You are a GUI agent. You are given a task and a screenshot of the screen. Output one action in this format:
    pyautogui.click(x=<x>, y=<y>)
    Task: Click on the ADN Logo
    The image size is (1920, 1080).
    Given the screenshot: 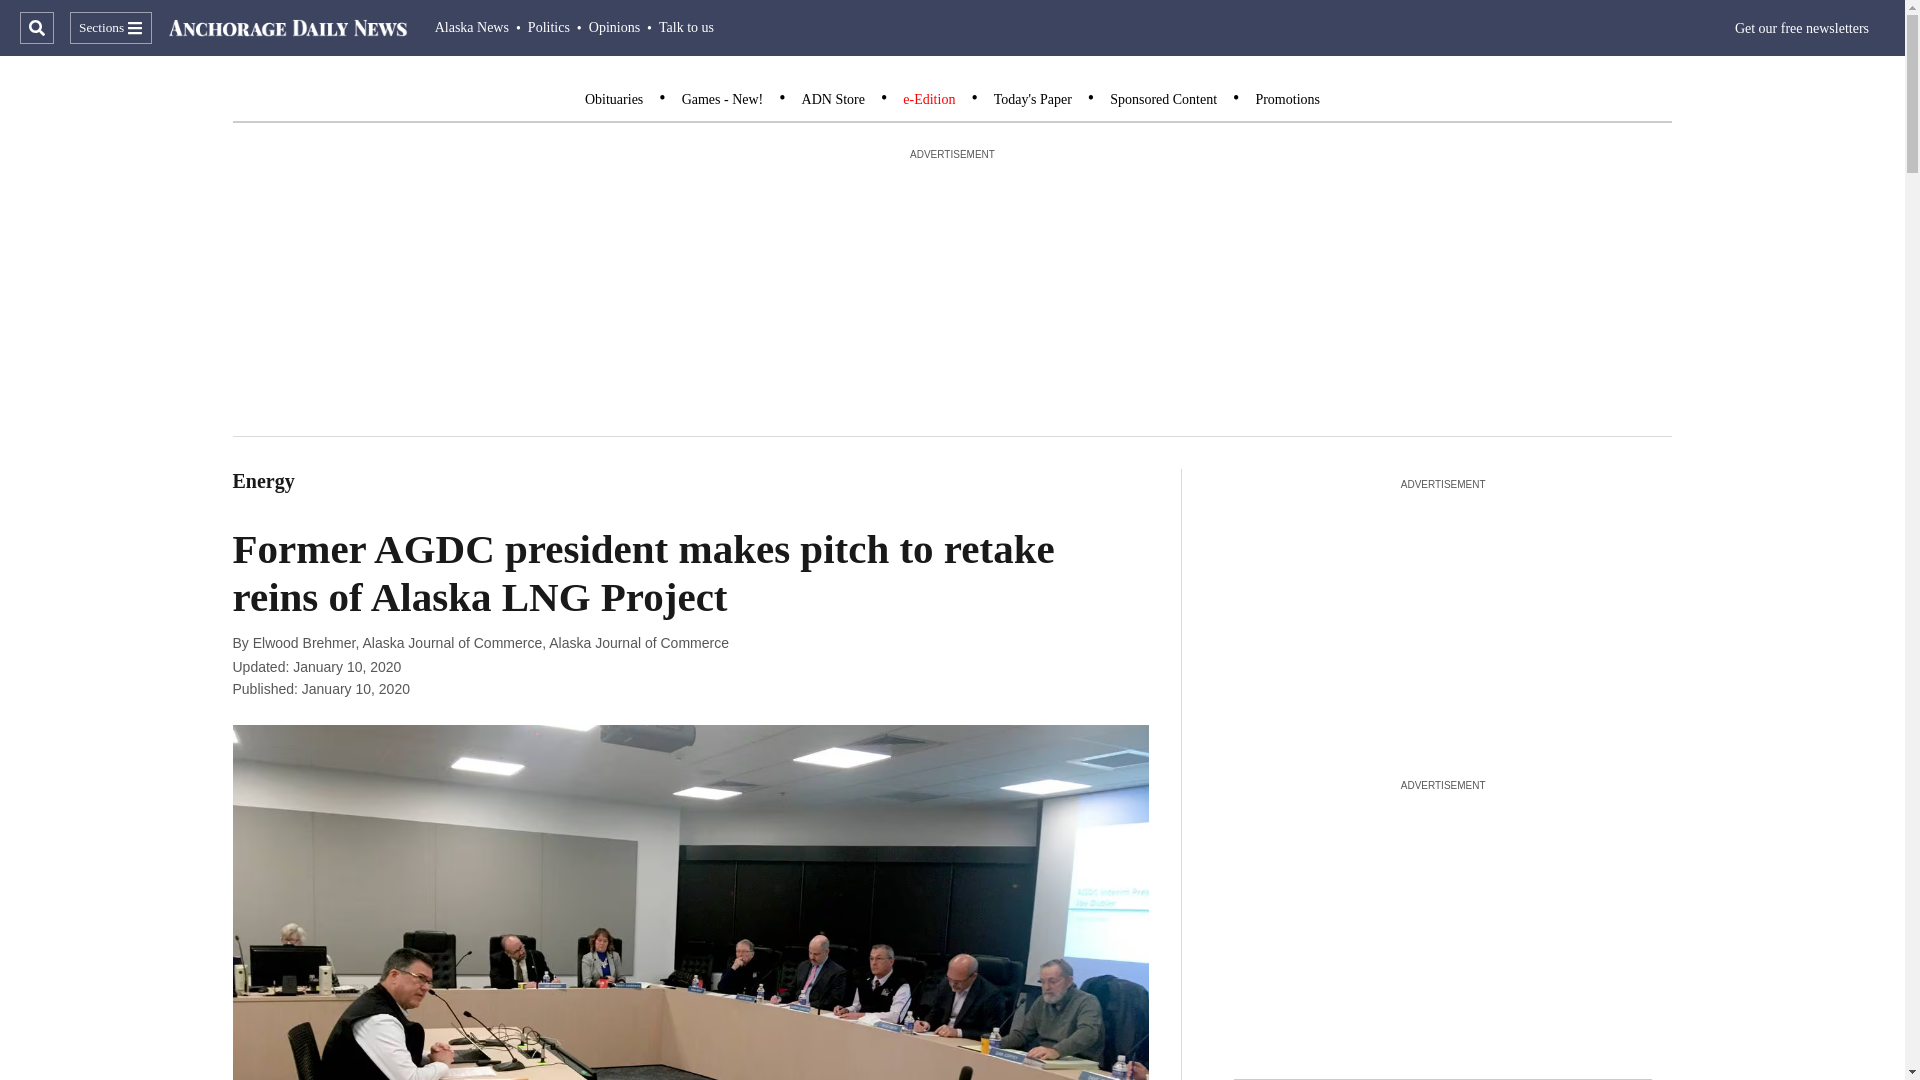 What is the action you would take?
    pyautogui.click(x=288, y=28)
    